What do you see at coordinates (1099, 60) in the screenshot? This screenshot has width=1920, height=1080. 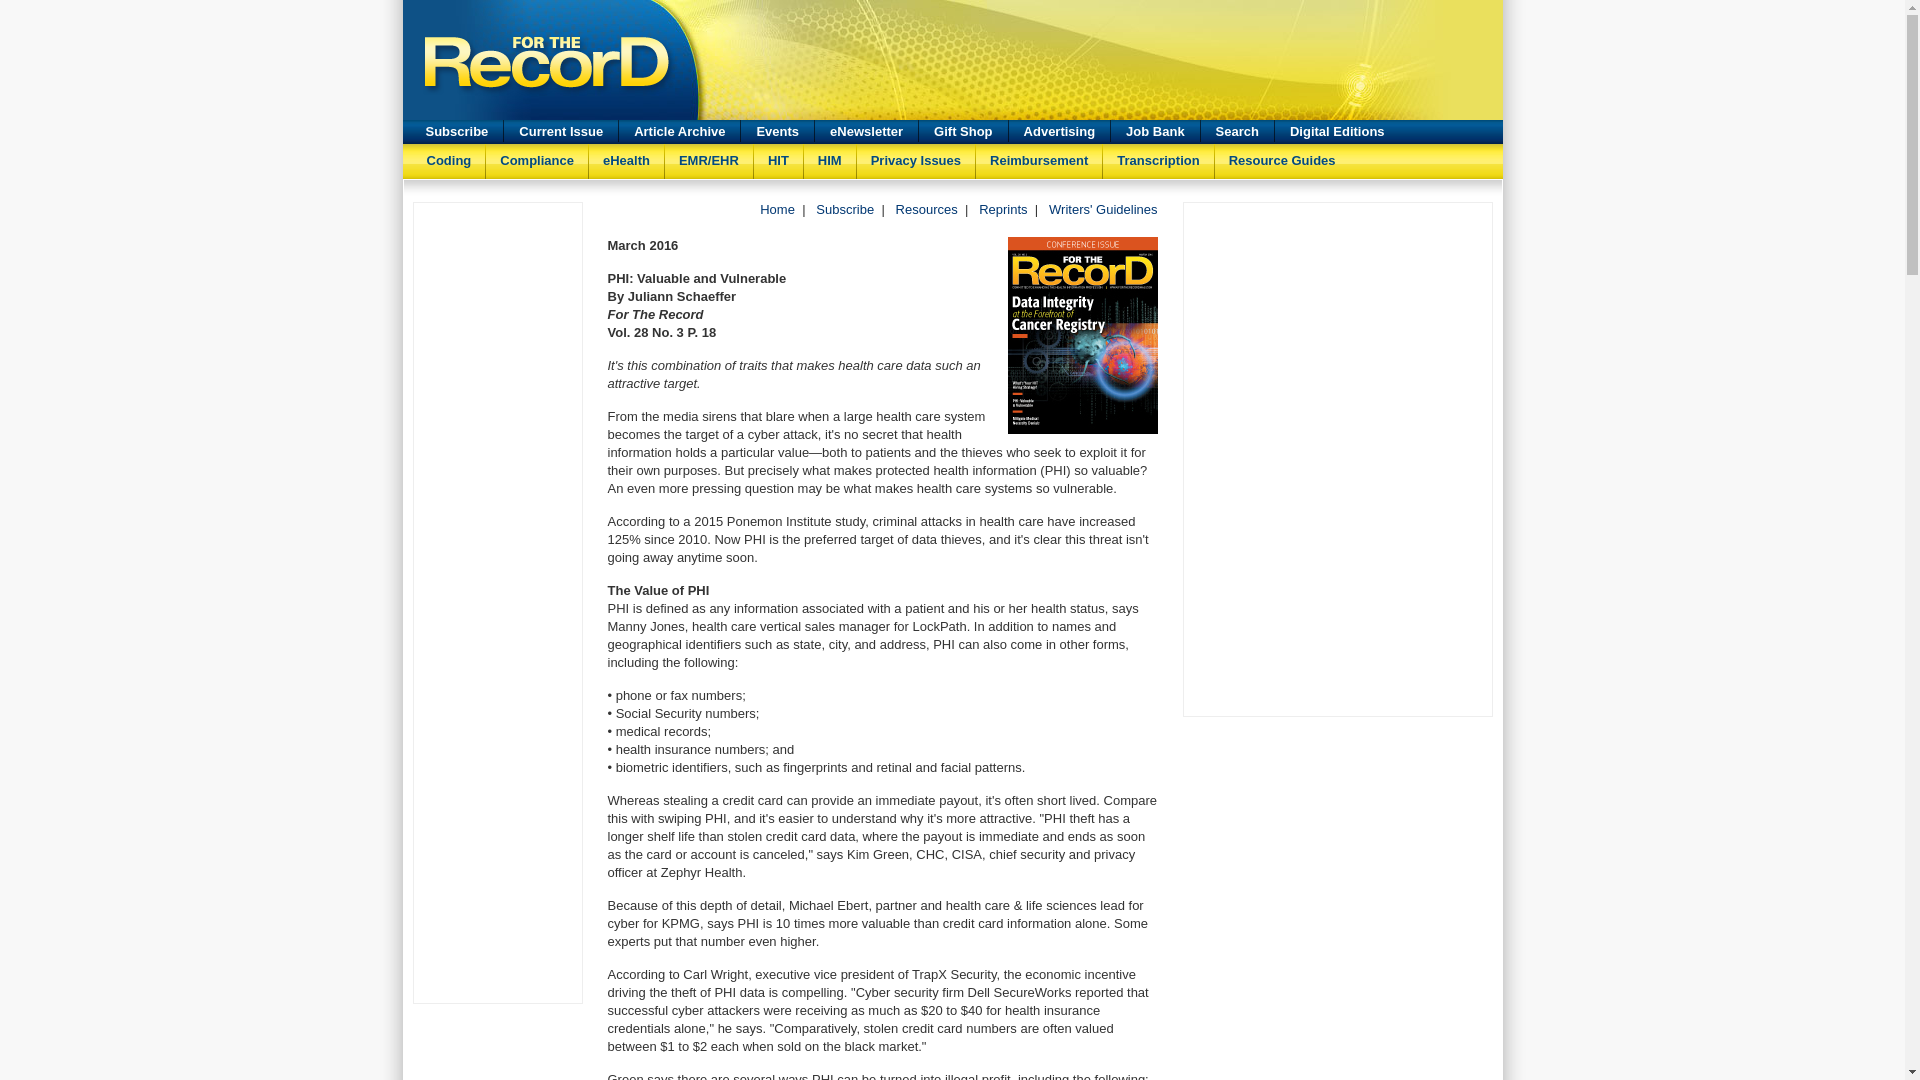 I see `3rd party ad content` at bounding box center [1099, 60].